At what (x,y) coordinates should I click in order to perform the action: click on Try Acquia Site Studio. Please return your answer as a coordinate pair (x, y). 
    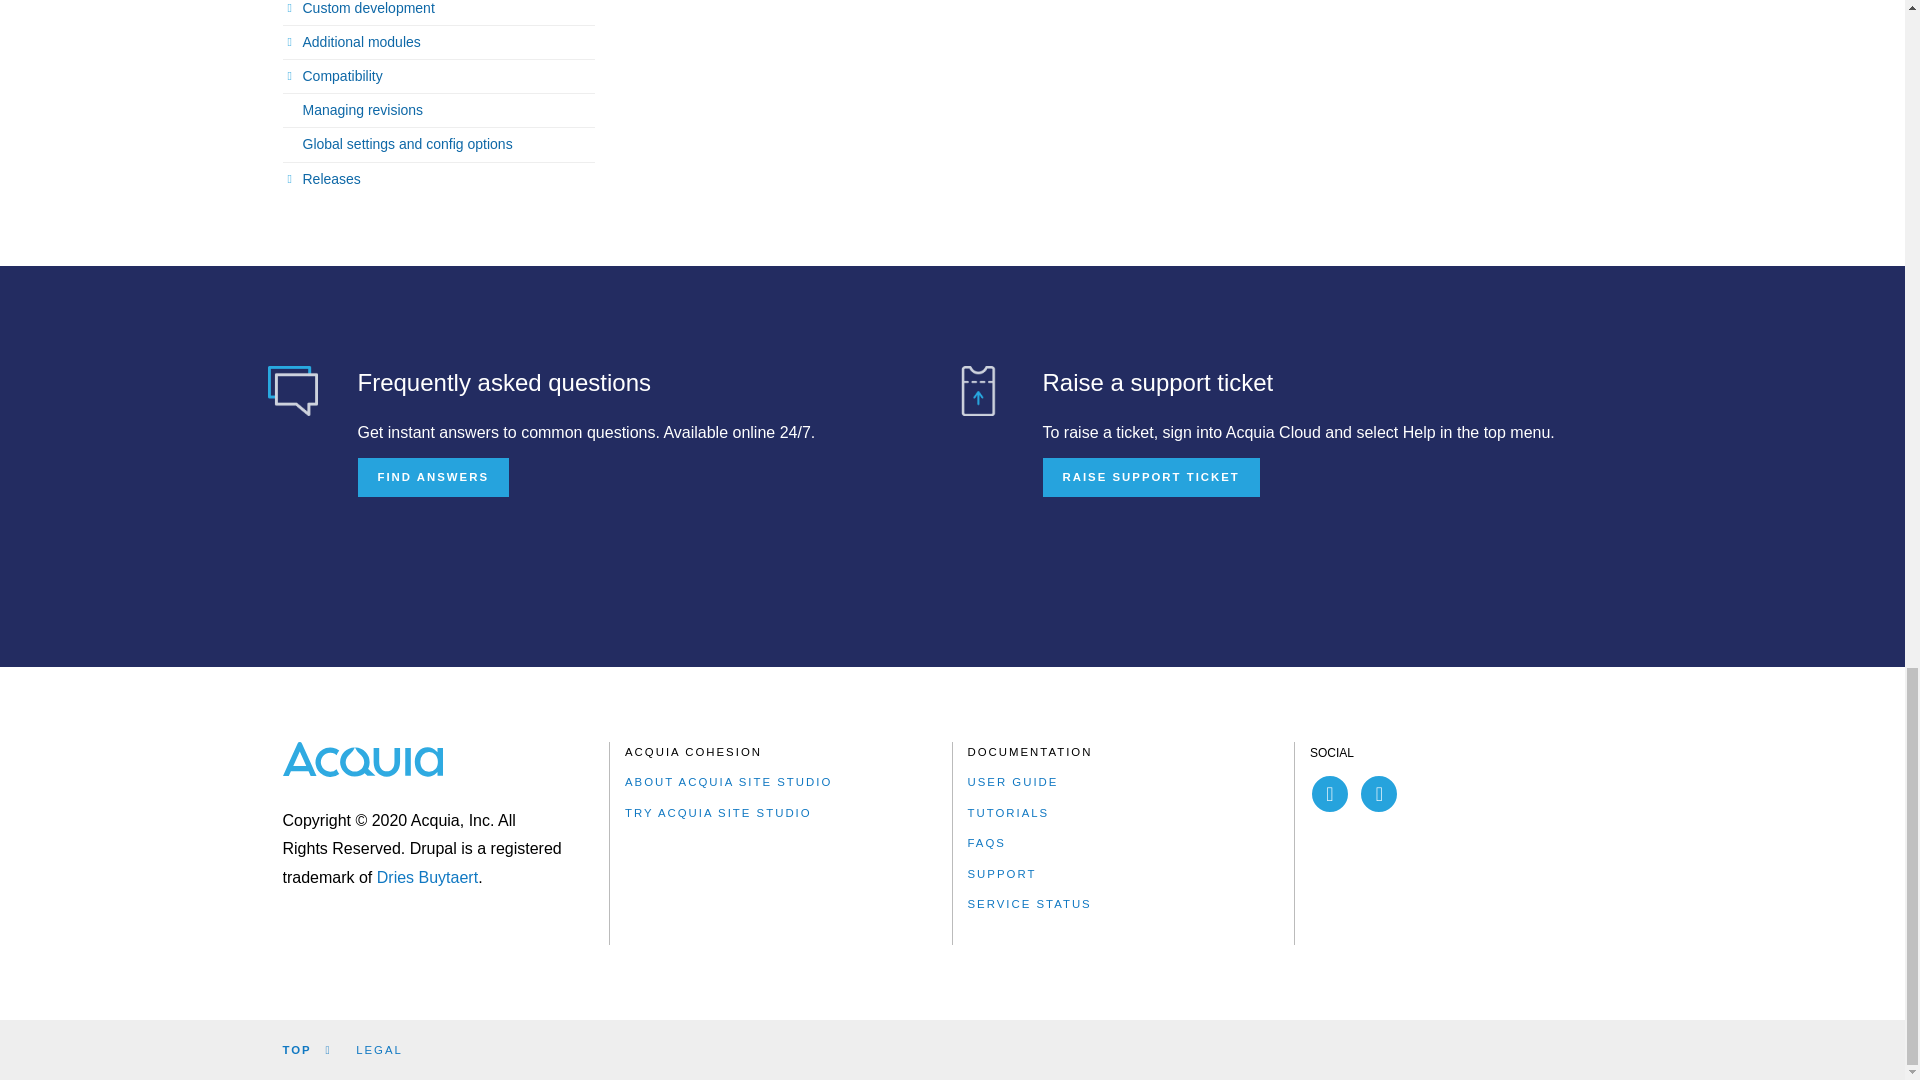
    Looking at the image, I should click on (718, 814).